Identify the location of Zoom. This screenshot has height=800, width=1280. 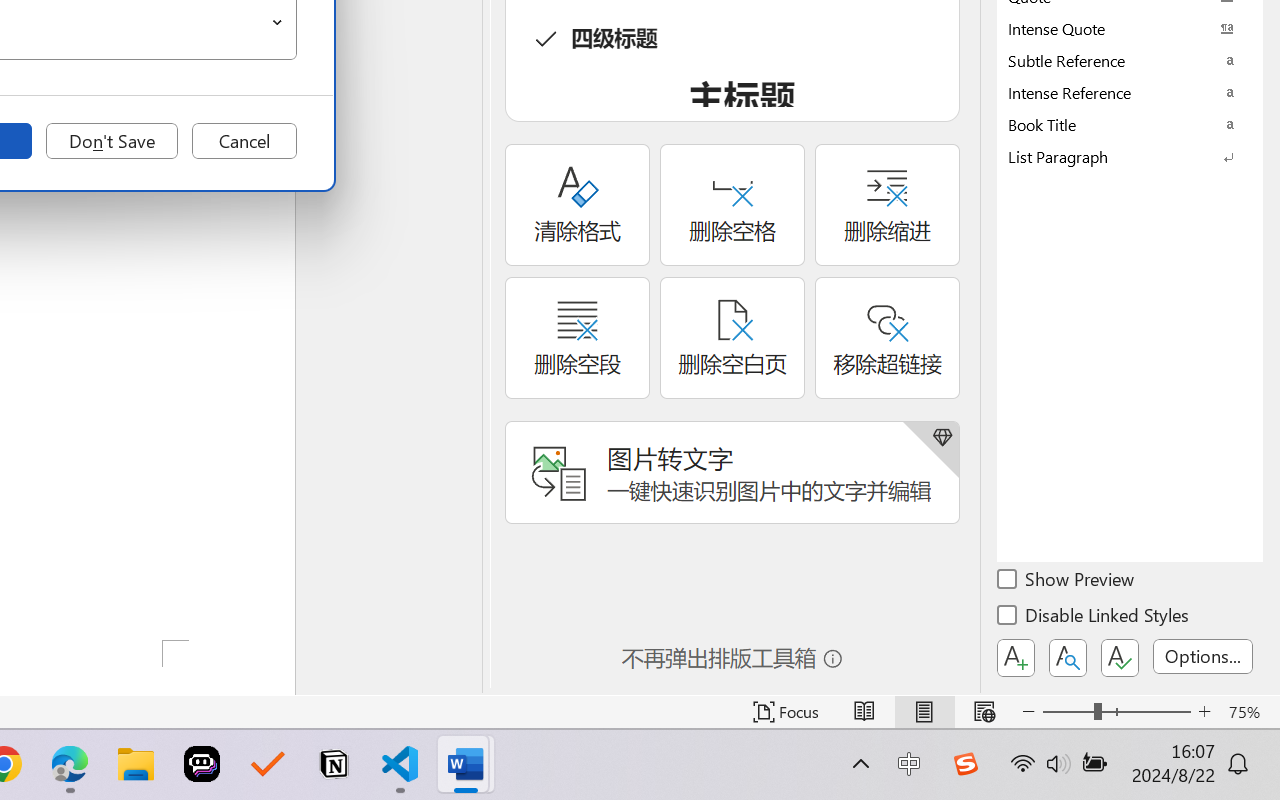
(1116, 712).